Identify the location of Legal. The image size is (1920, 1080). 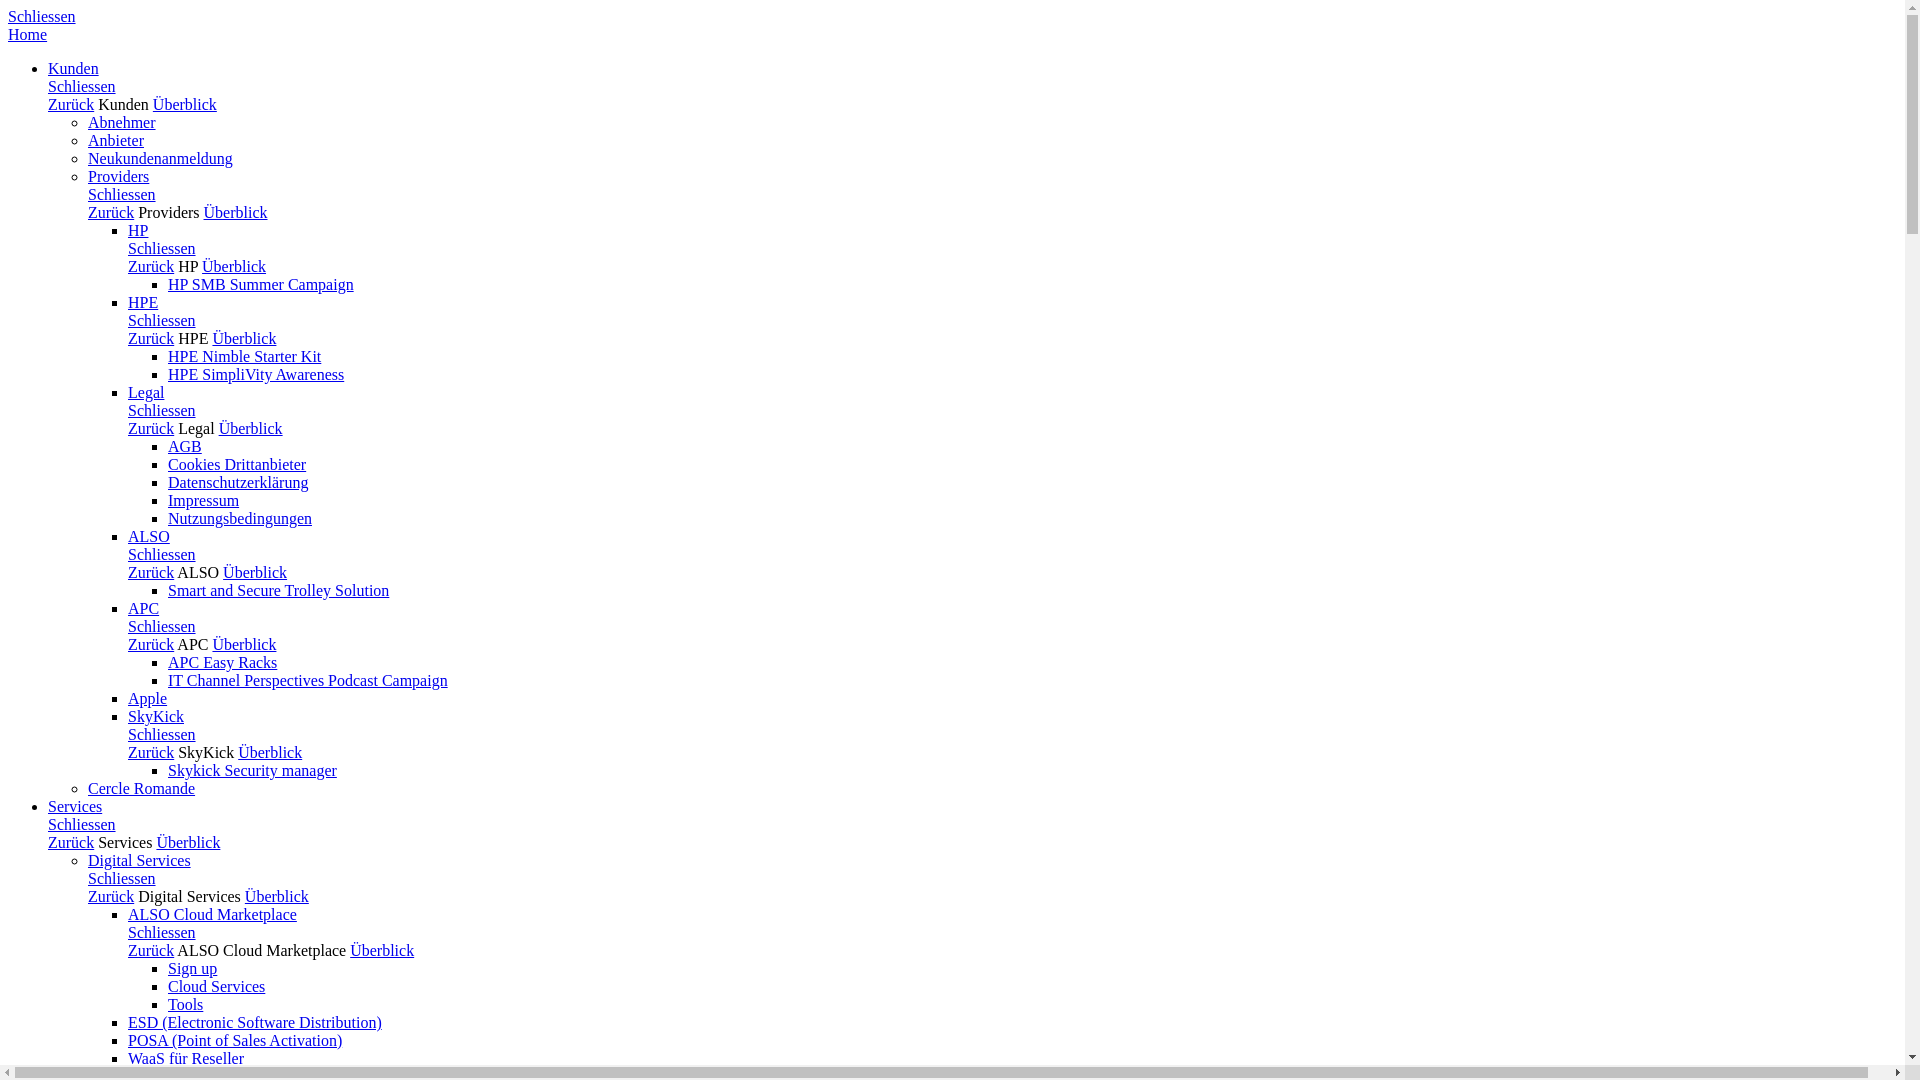
(146, 392).